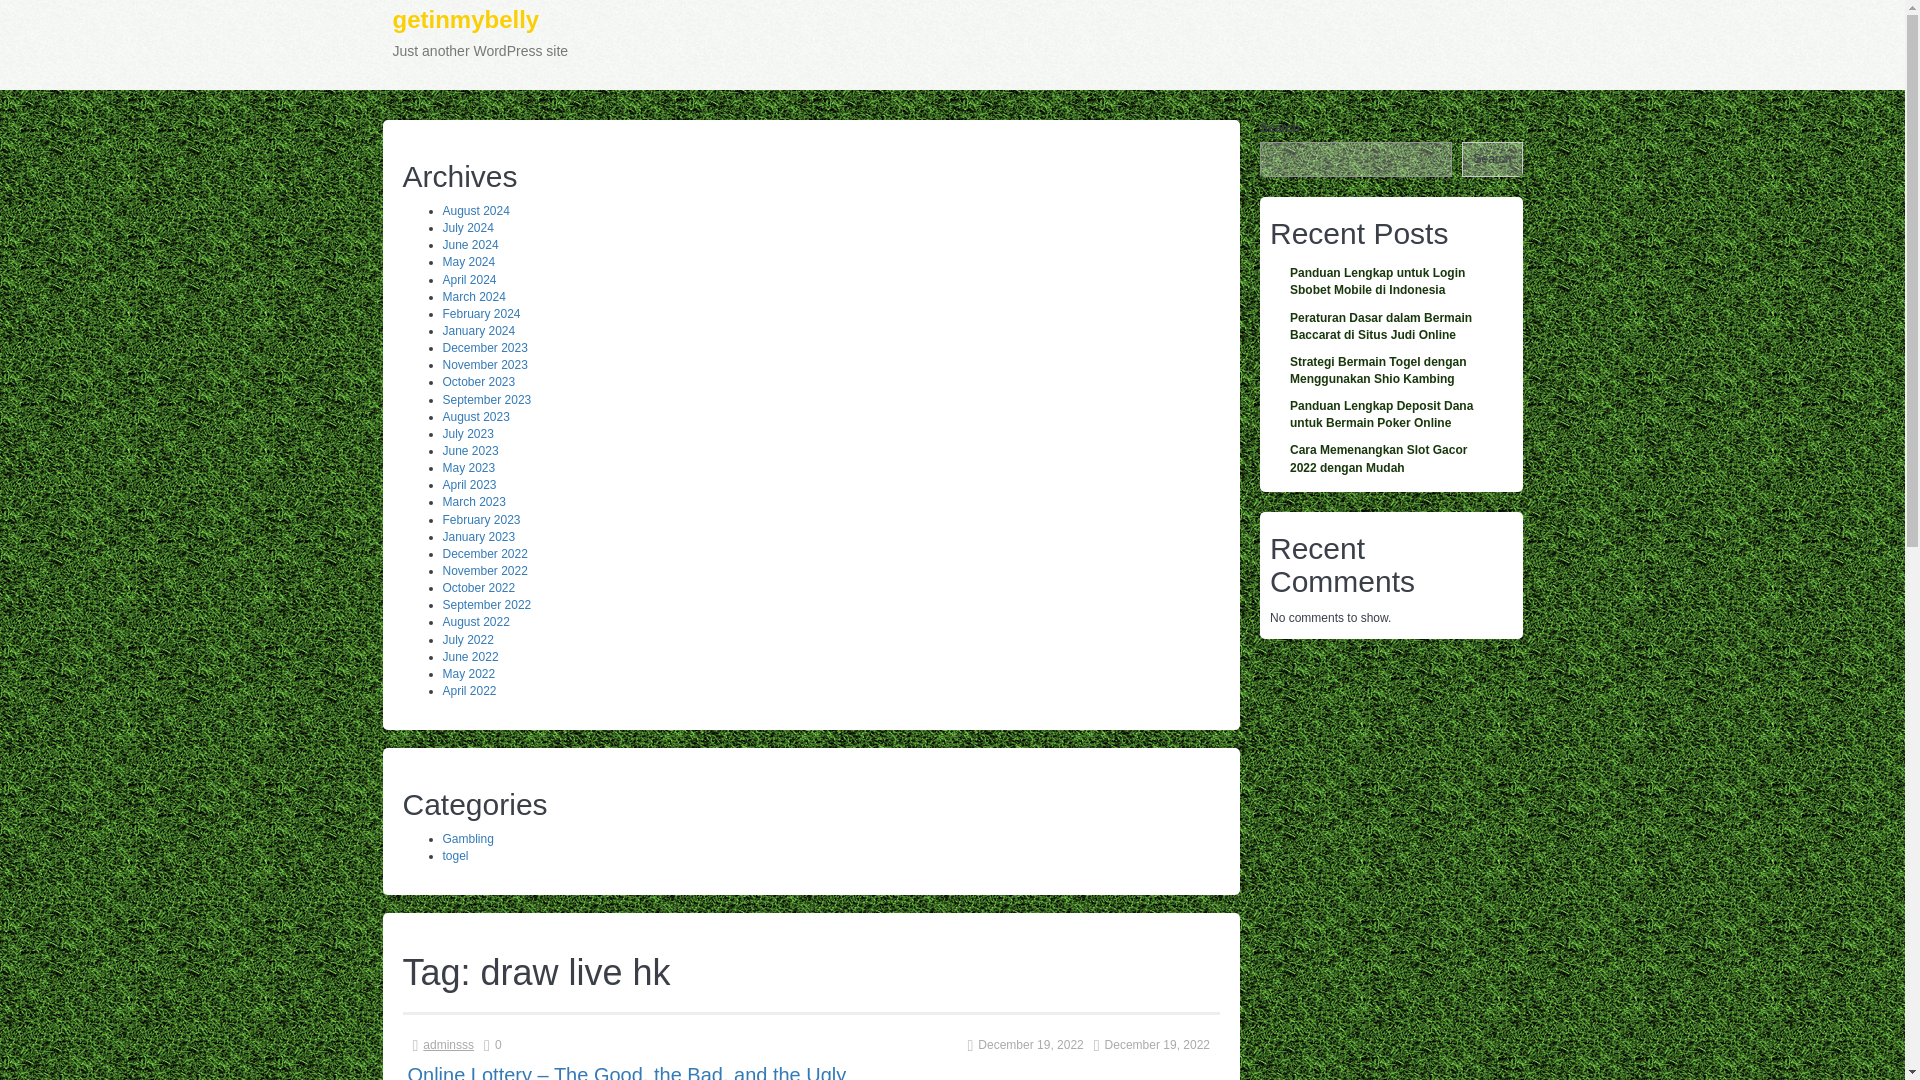 This screenshot has height=1080, width=1920. Describe the element at coordinates (468, 674) in the screenshot. I see `May 2022` at that location.